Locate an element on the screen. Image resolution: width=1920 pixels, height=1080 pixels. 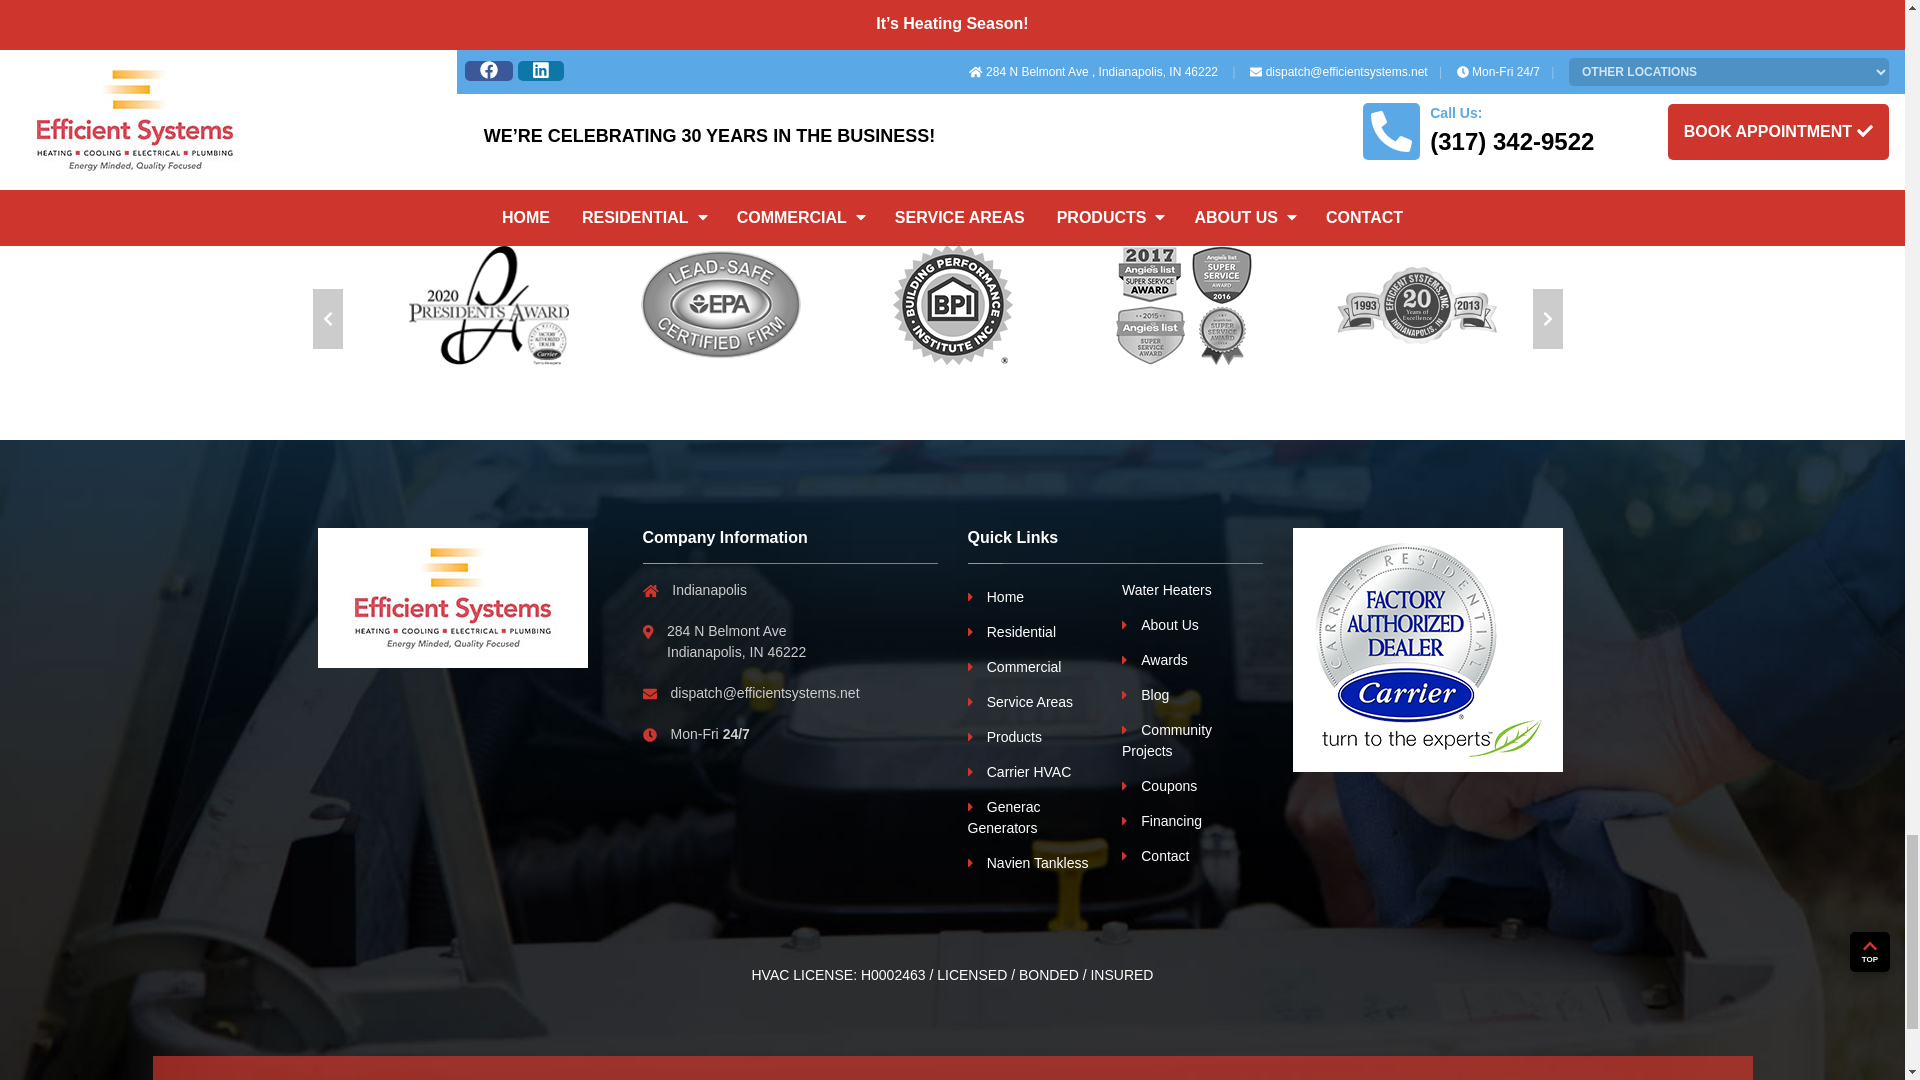
Efficient Systems, Inc, Indianapolis, IN is located at coordinates (452, 598).